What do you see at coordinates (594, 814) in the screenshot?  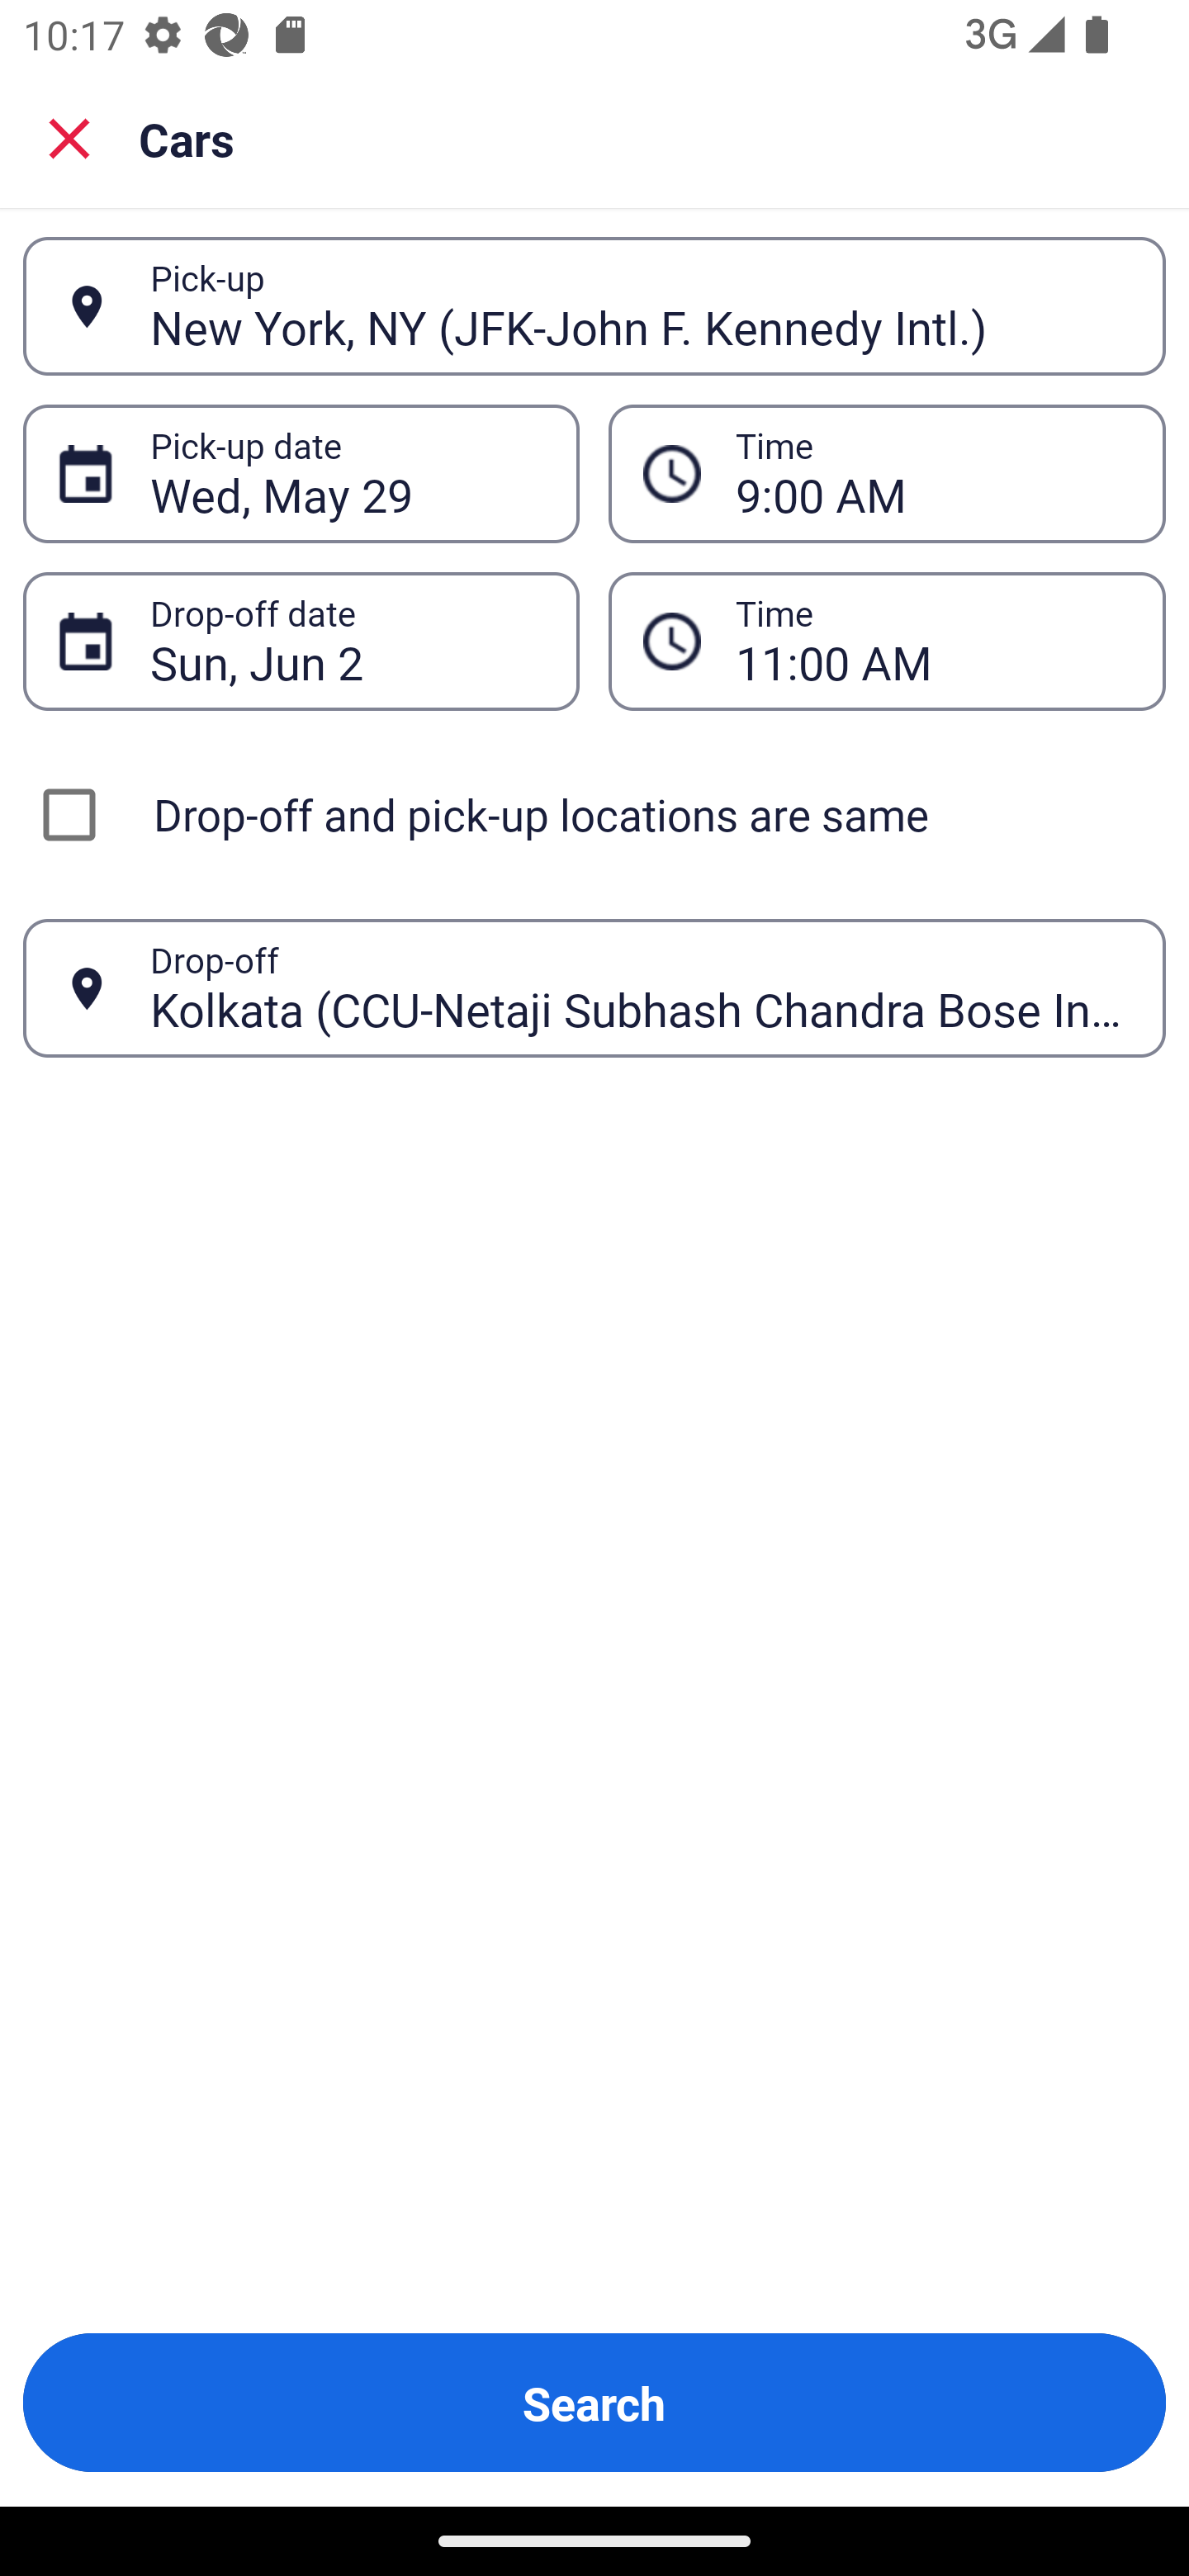 I see `Drop-off and pick-up locations are same` at bounding box center [594, 814].